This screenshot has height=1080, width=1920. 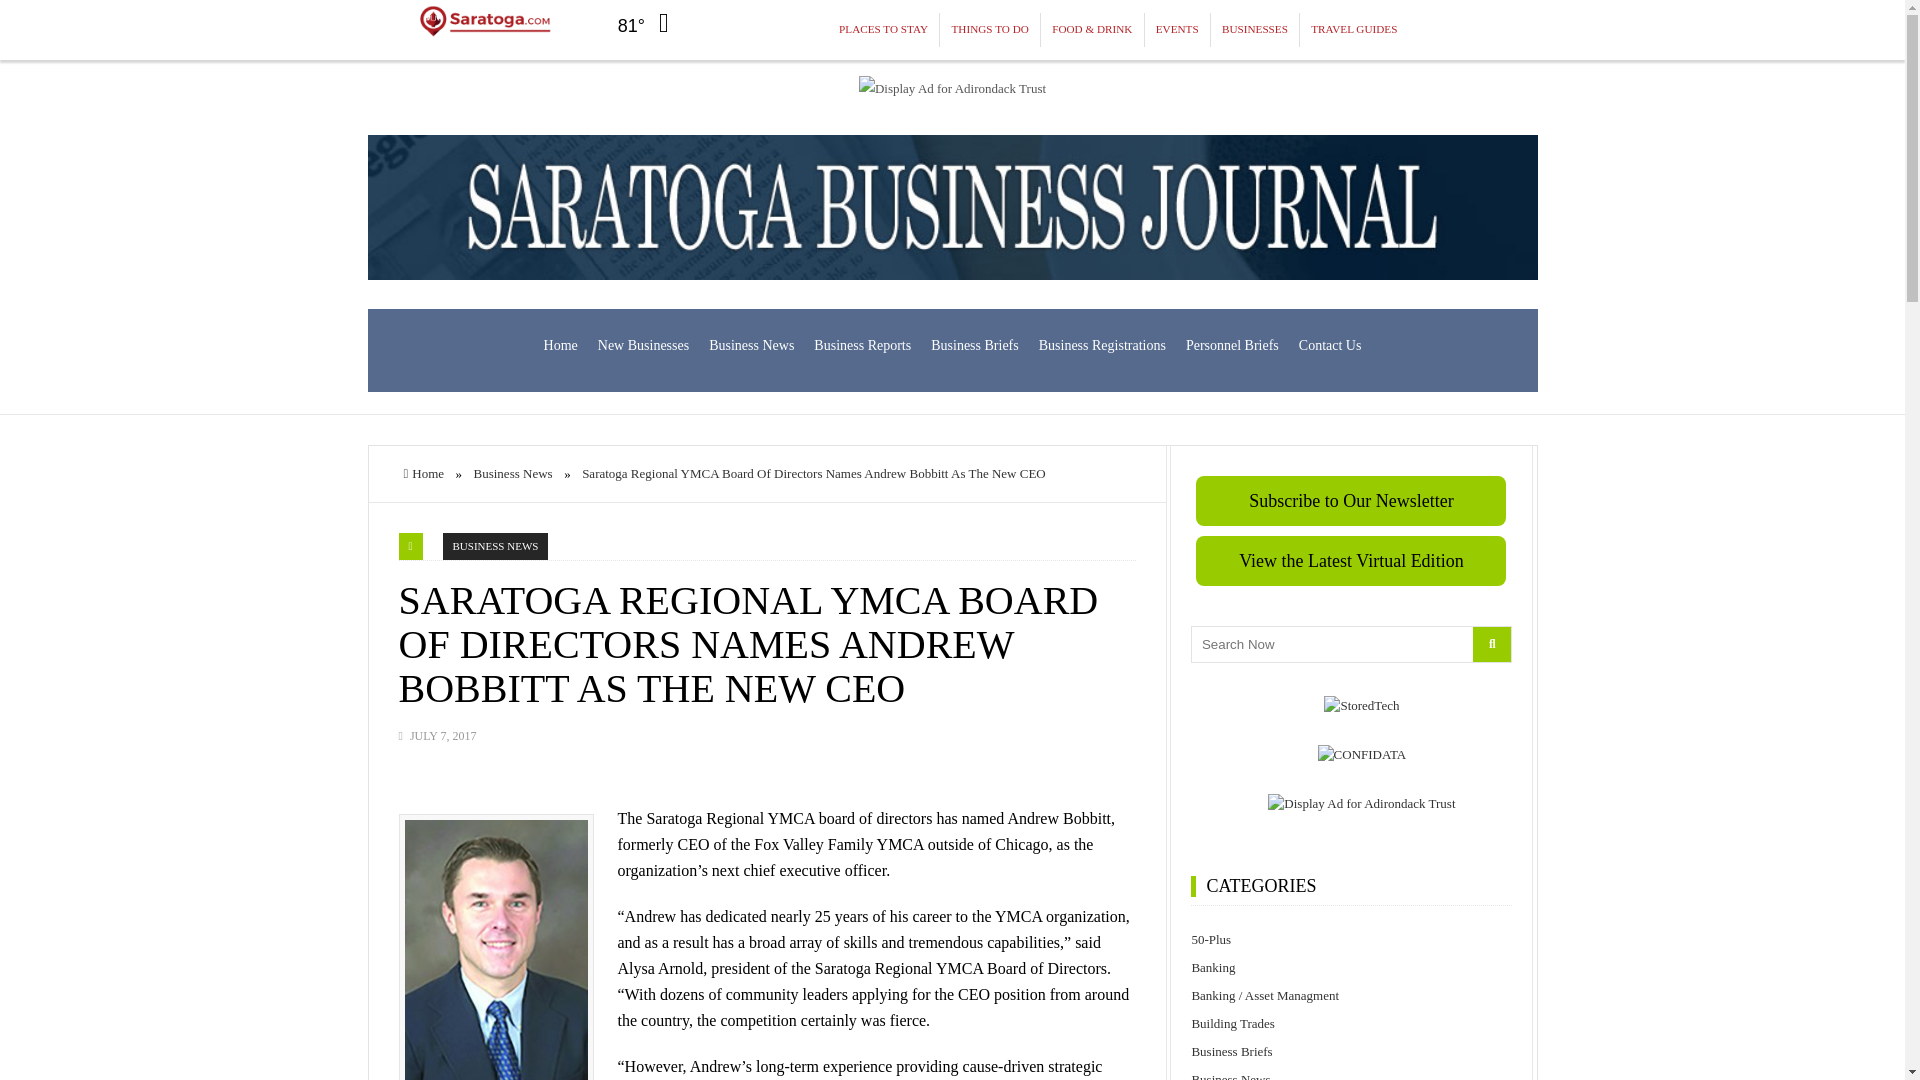 What do you see at coordinates (513, 472) in the screenshot?
I see `Business News` at bounding box center [513, 472].